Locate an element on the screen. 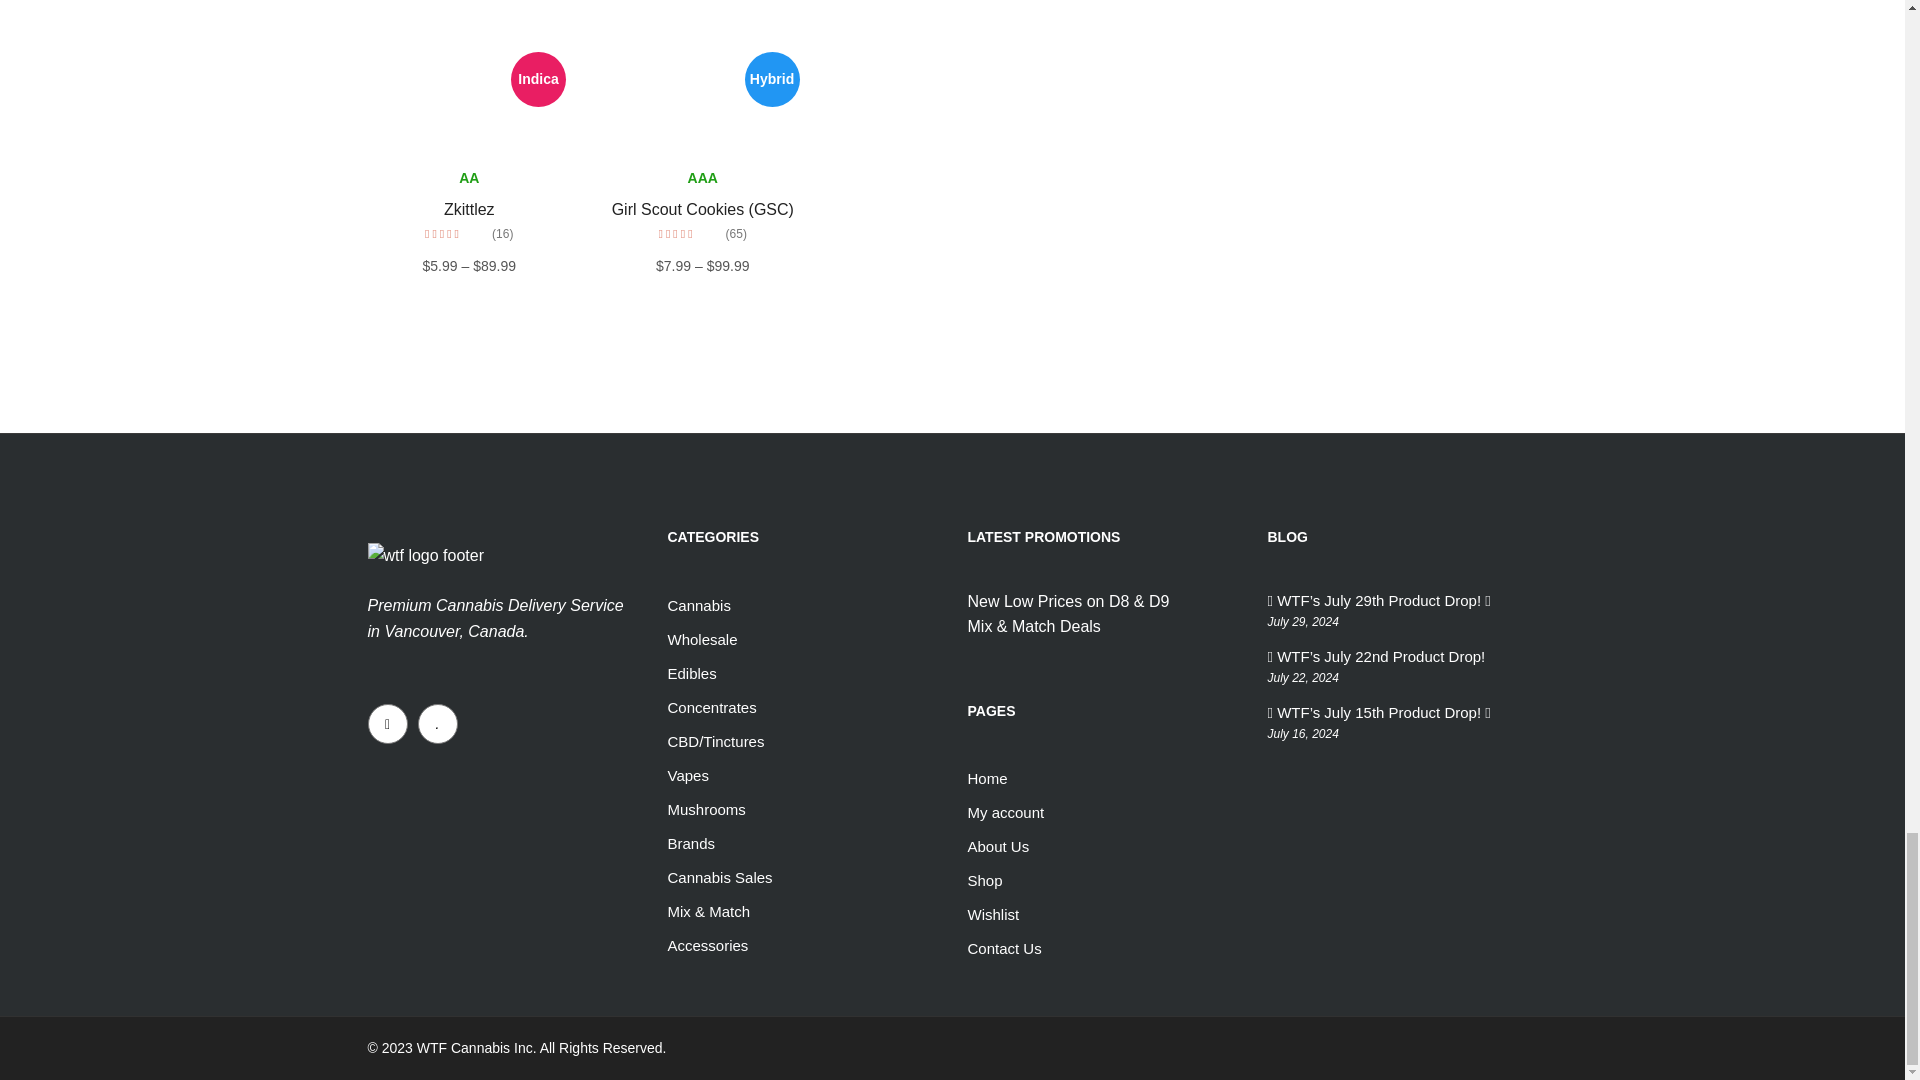  wtf logo footer is located at coordinates (426, 556).